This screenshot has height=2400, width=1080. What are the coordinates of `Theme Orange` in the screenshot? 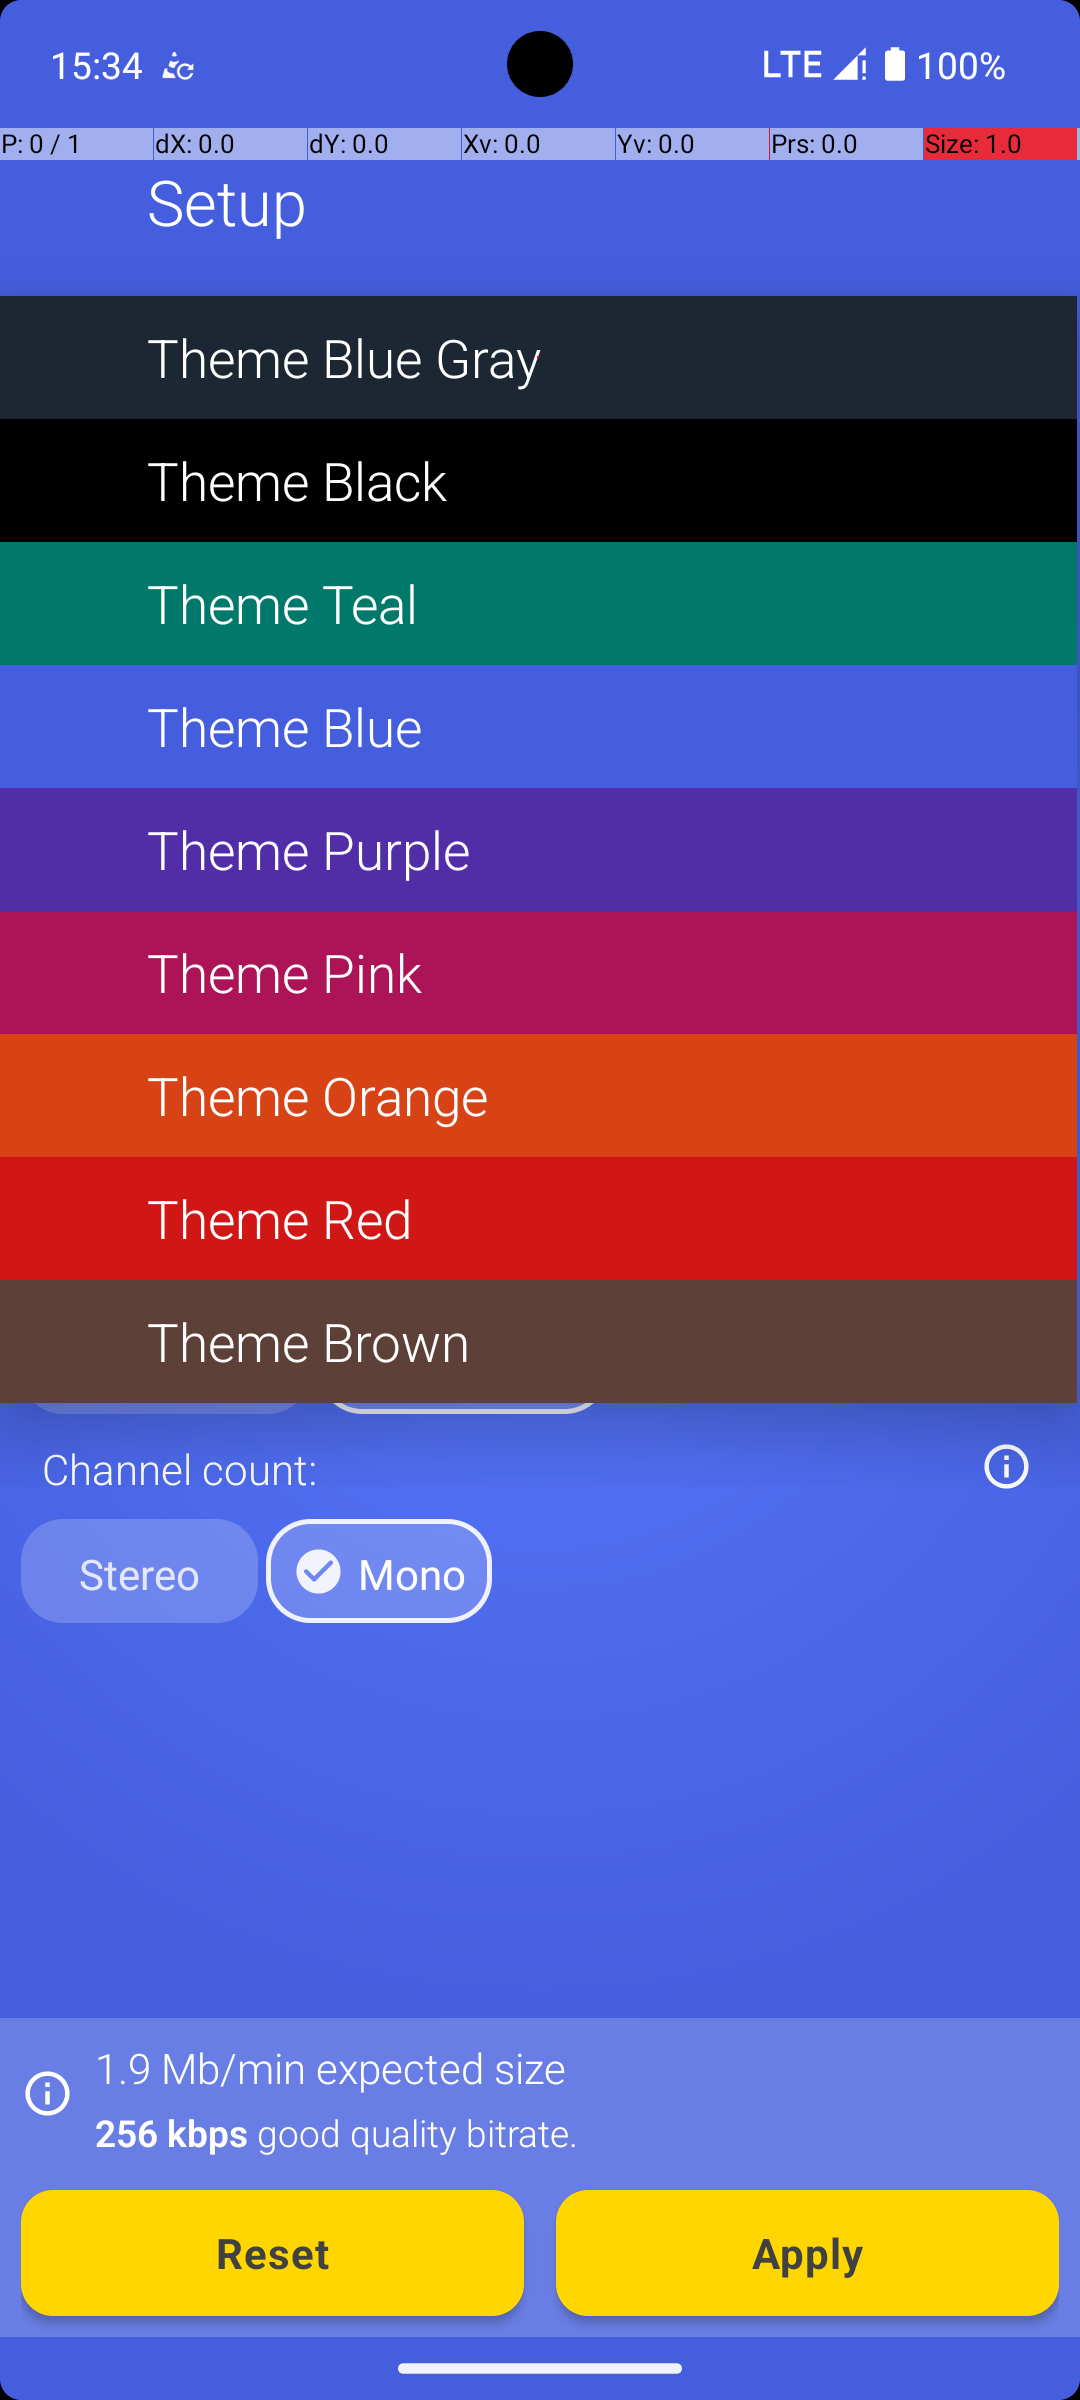 It's located at (538, 1096).